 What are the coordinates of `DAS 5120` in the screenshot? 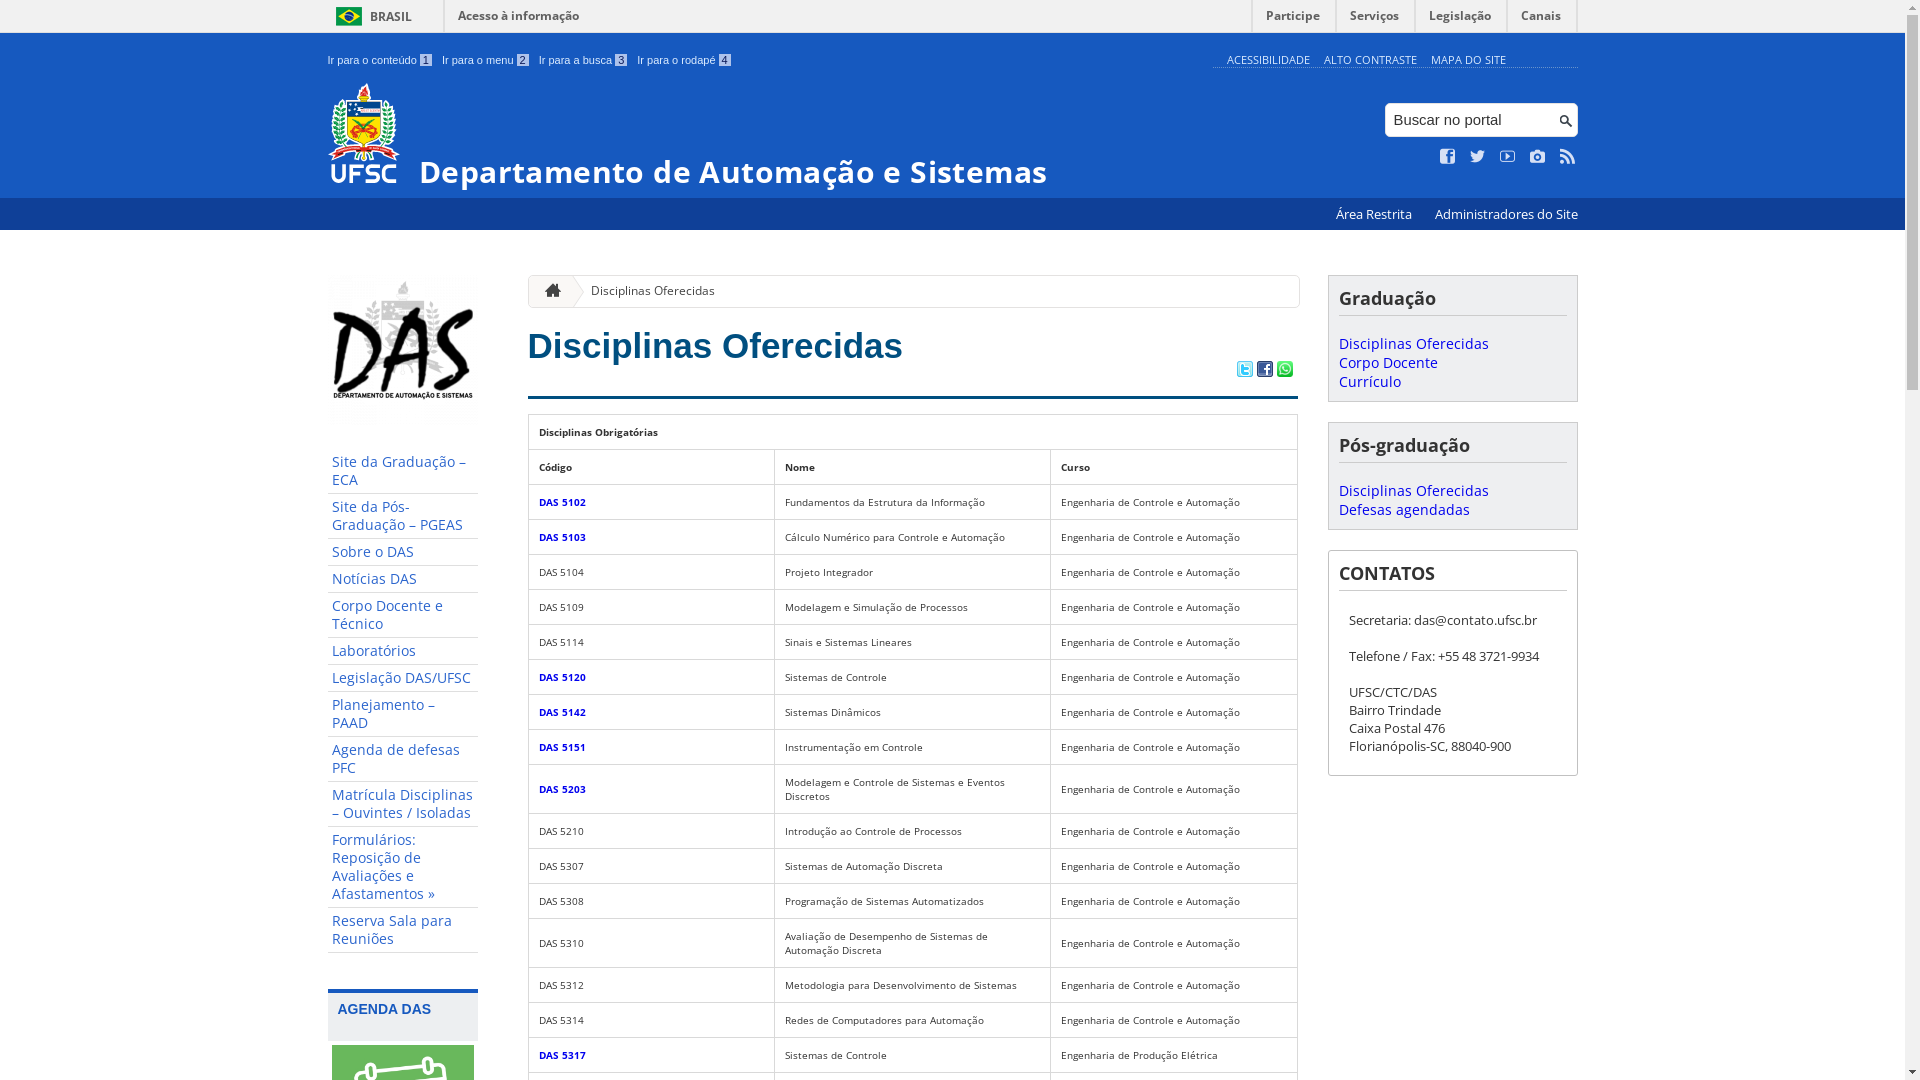 It's located at (562, 677).